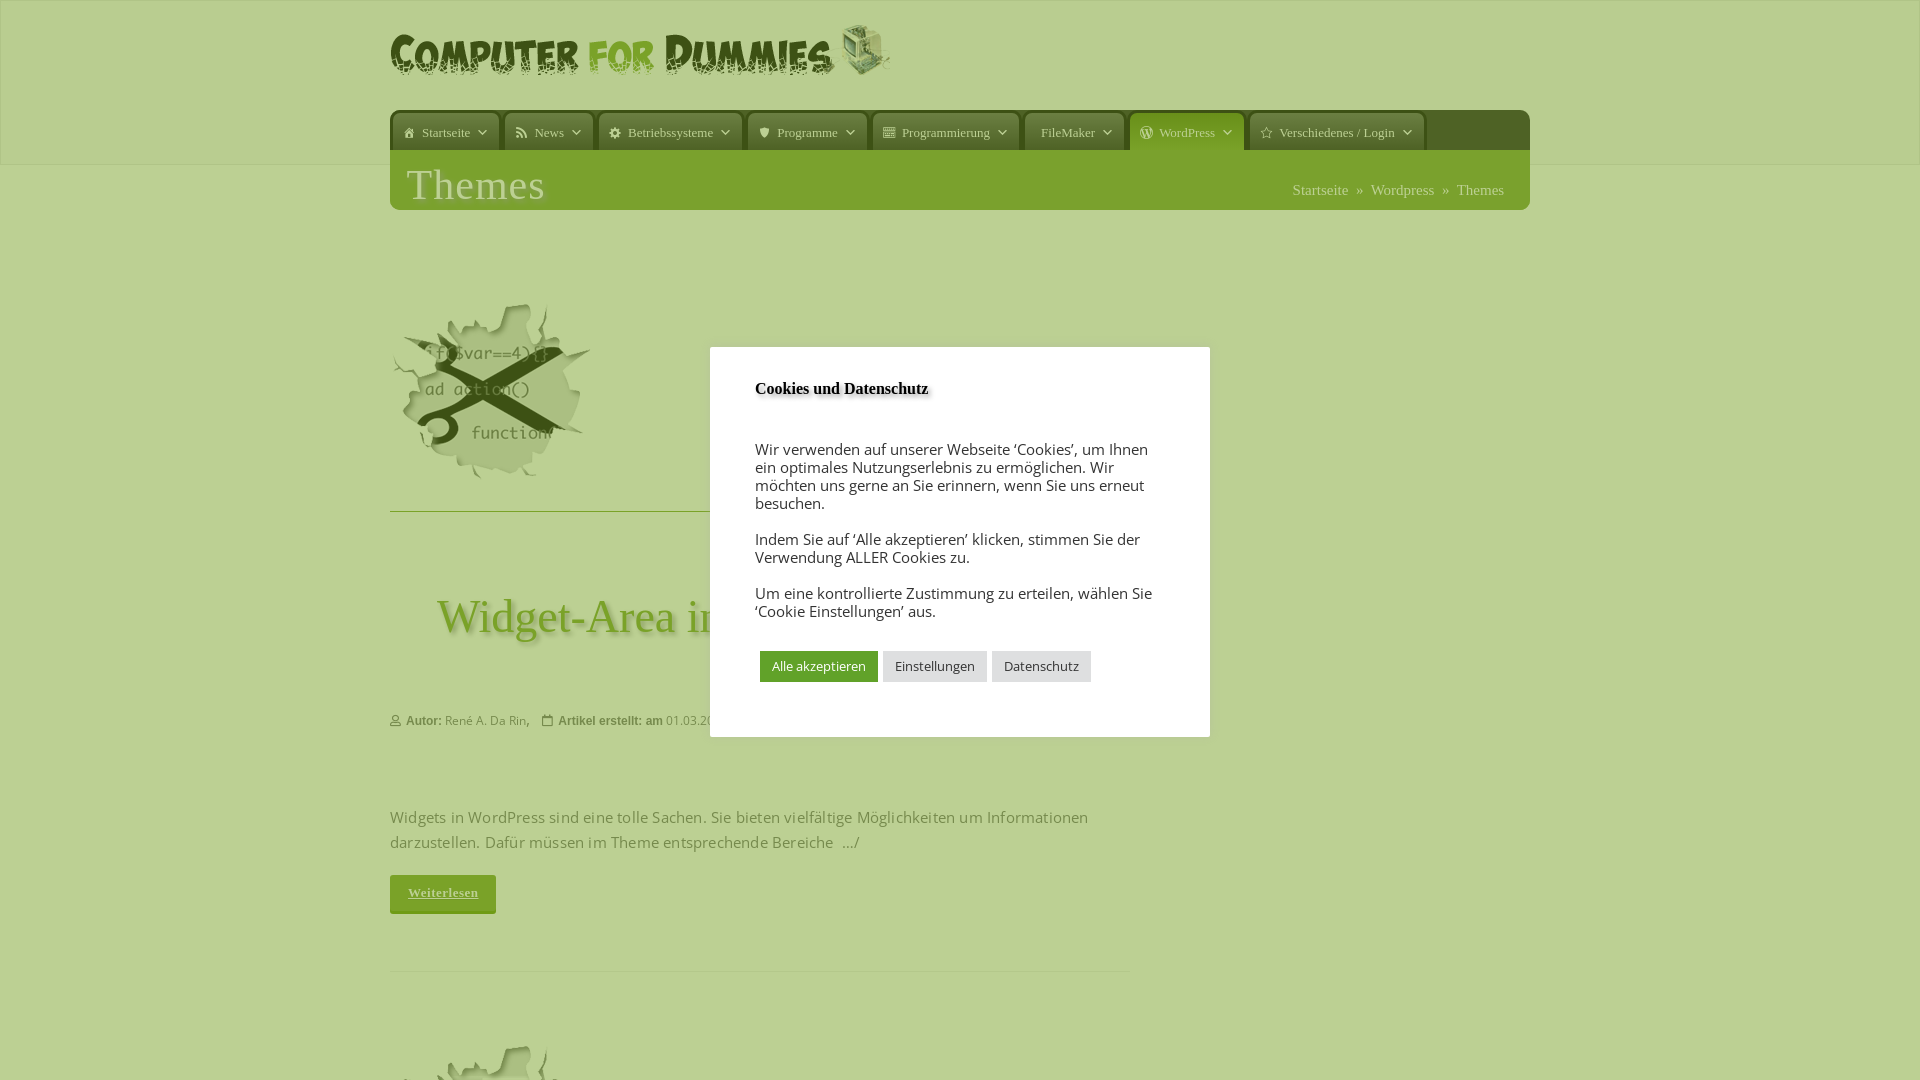 The height and width of the screenshot is (1080, 1920). Describe the element at coordinates (935, 666) in the screenshot. I see `Einstellungen` at that location.